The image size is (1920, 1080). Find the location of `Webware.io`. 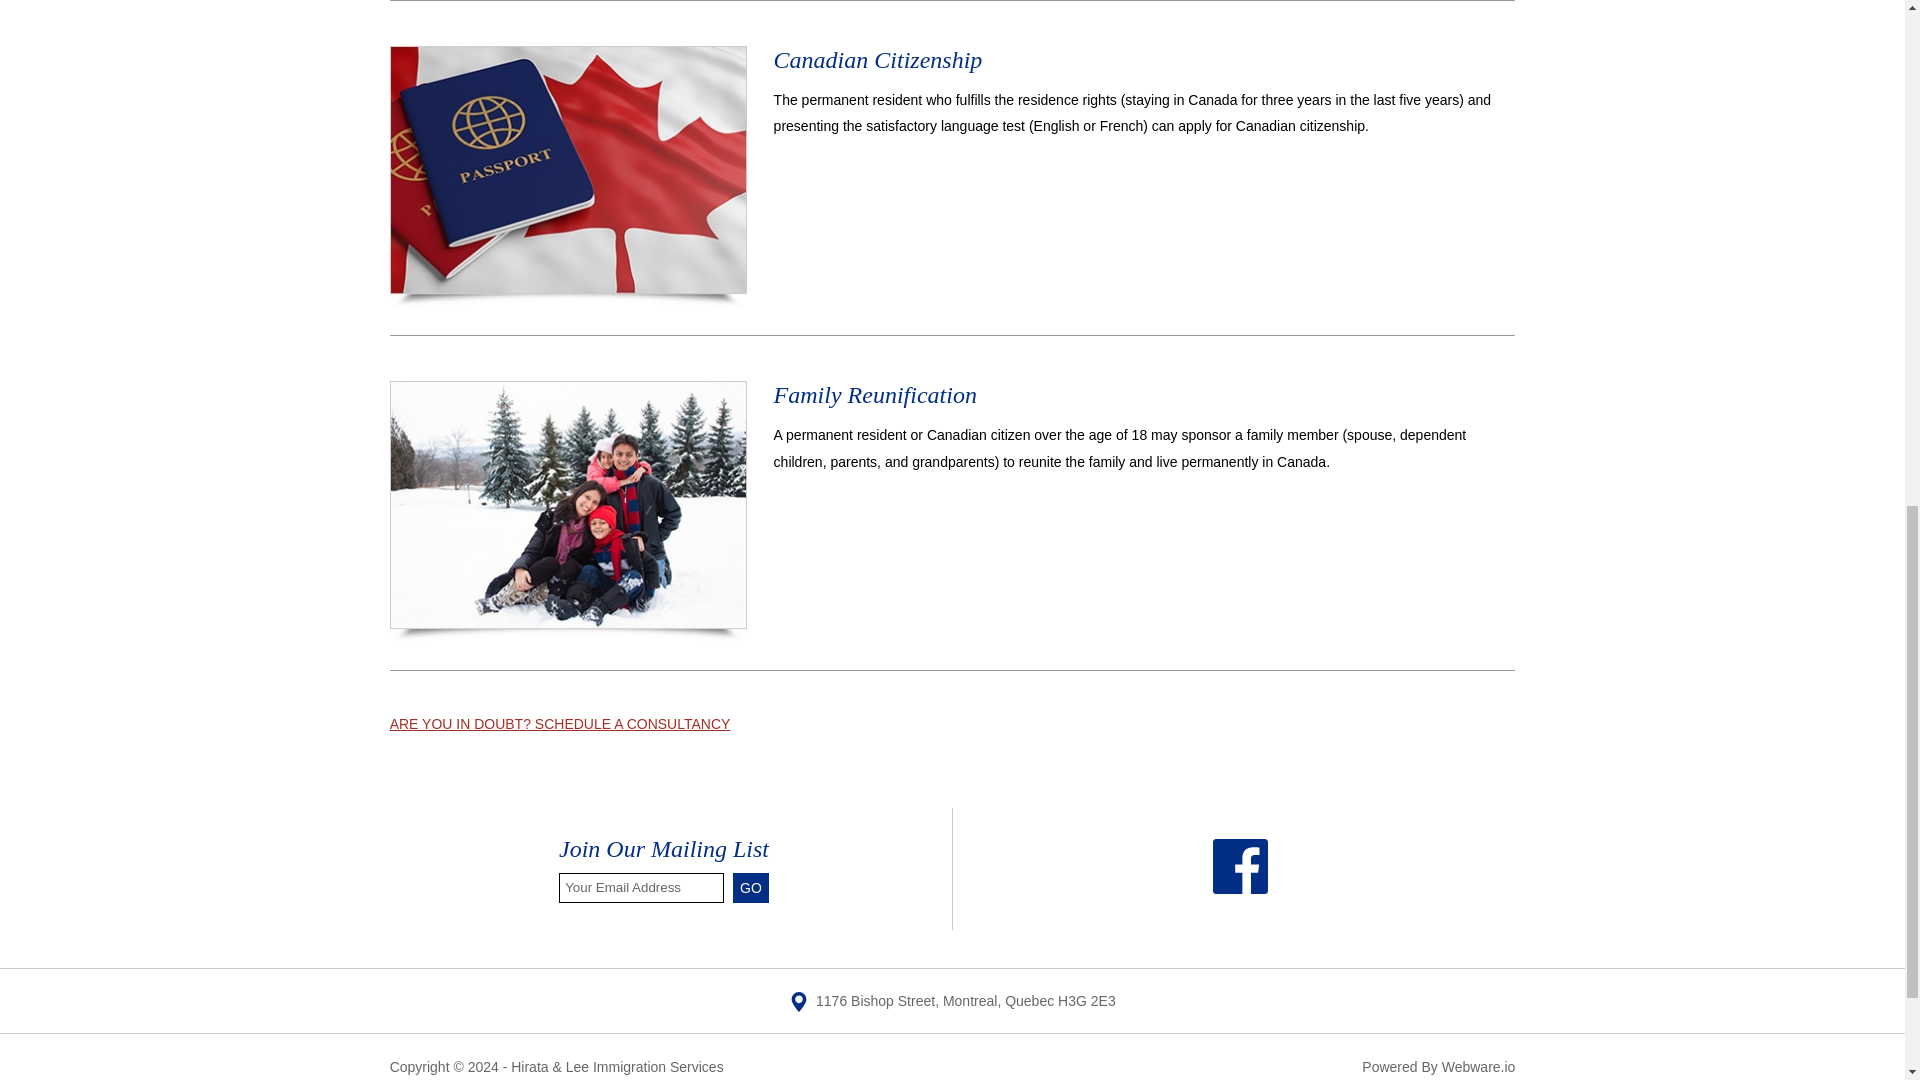

Webware.io is located at coordinates (1478, 1066).